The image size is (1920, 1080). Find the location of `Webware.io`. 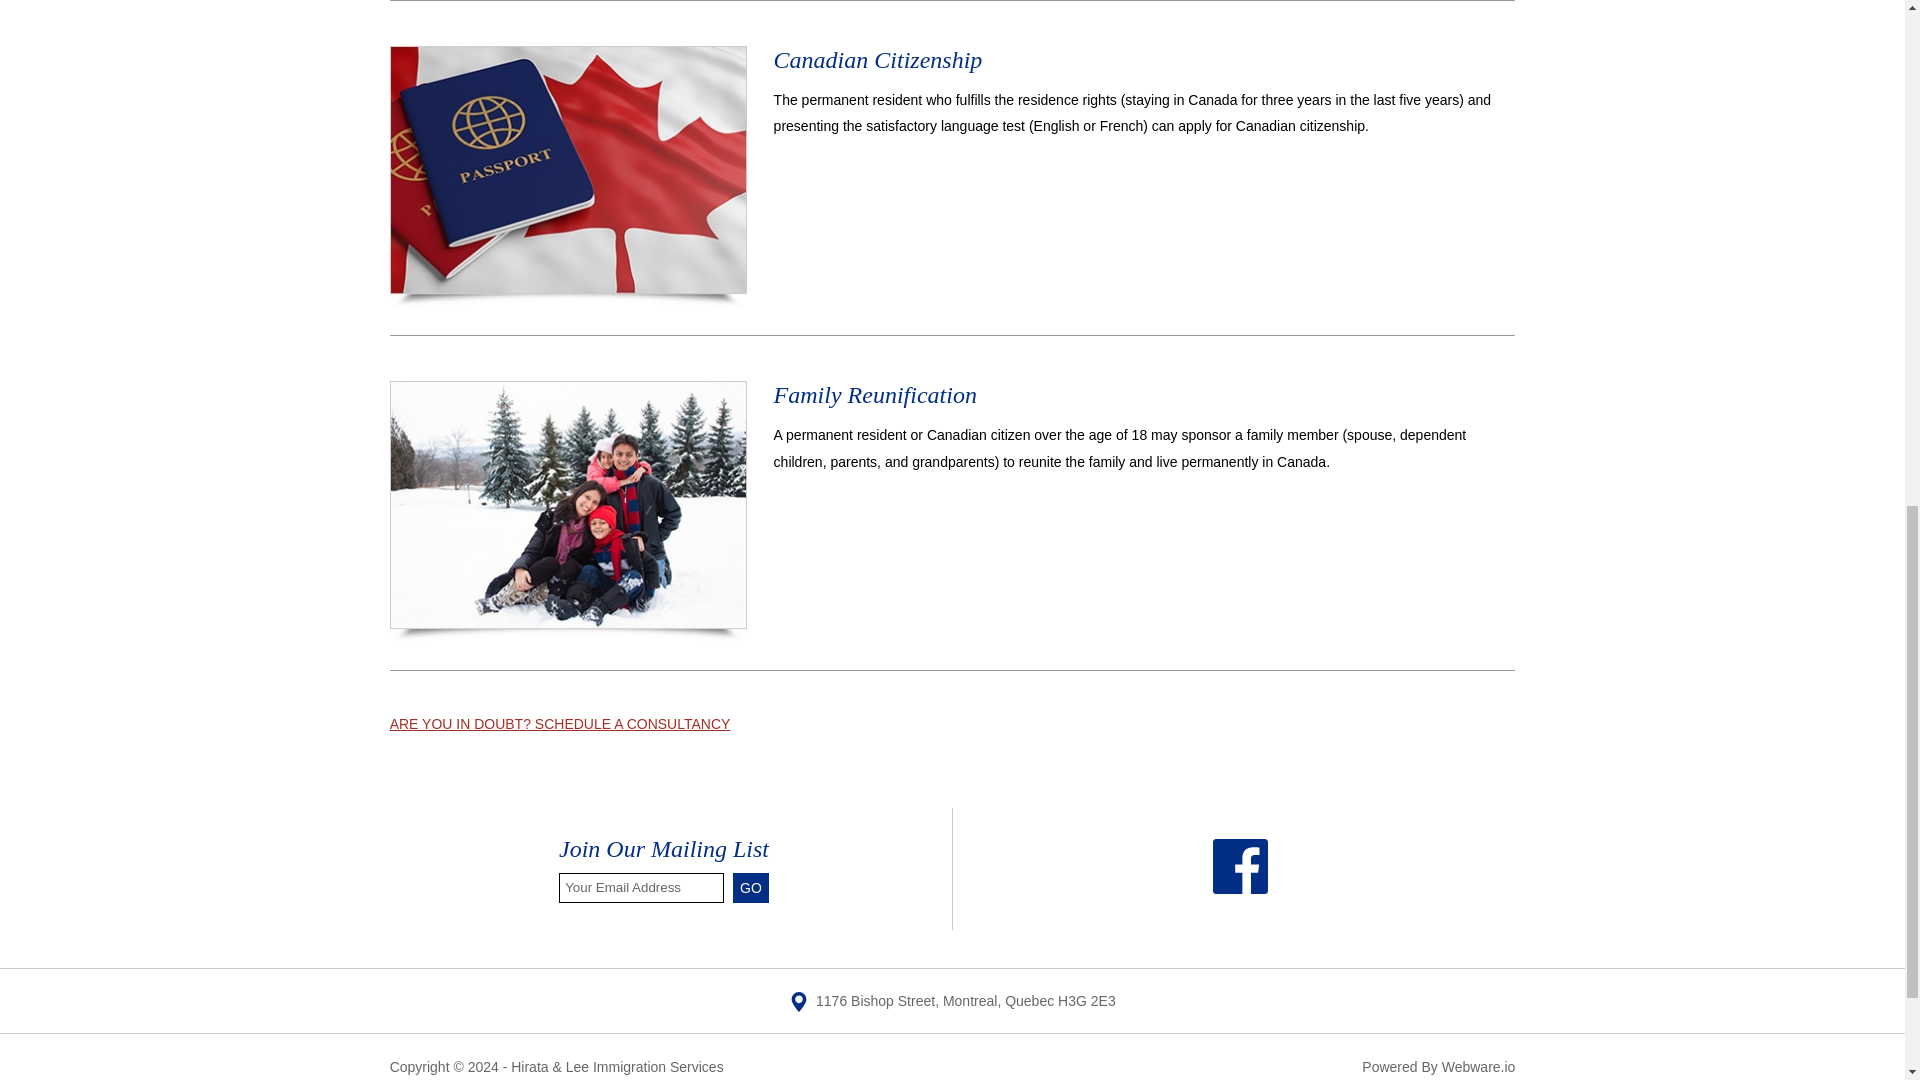

Webware.io is located at coordinates (1478, 1066).